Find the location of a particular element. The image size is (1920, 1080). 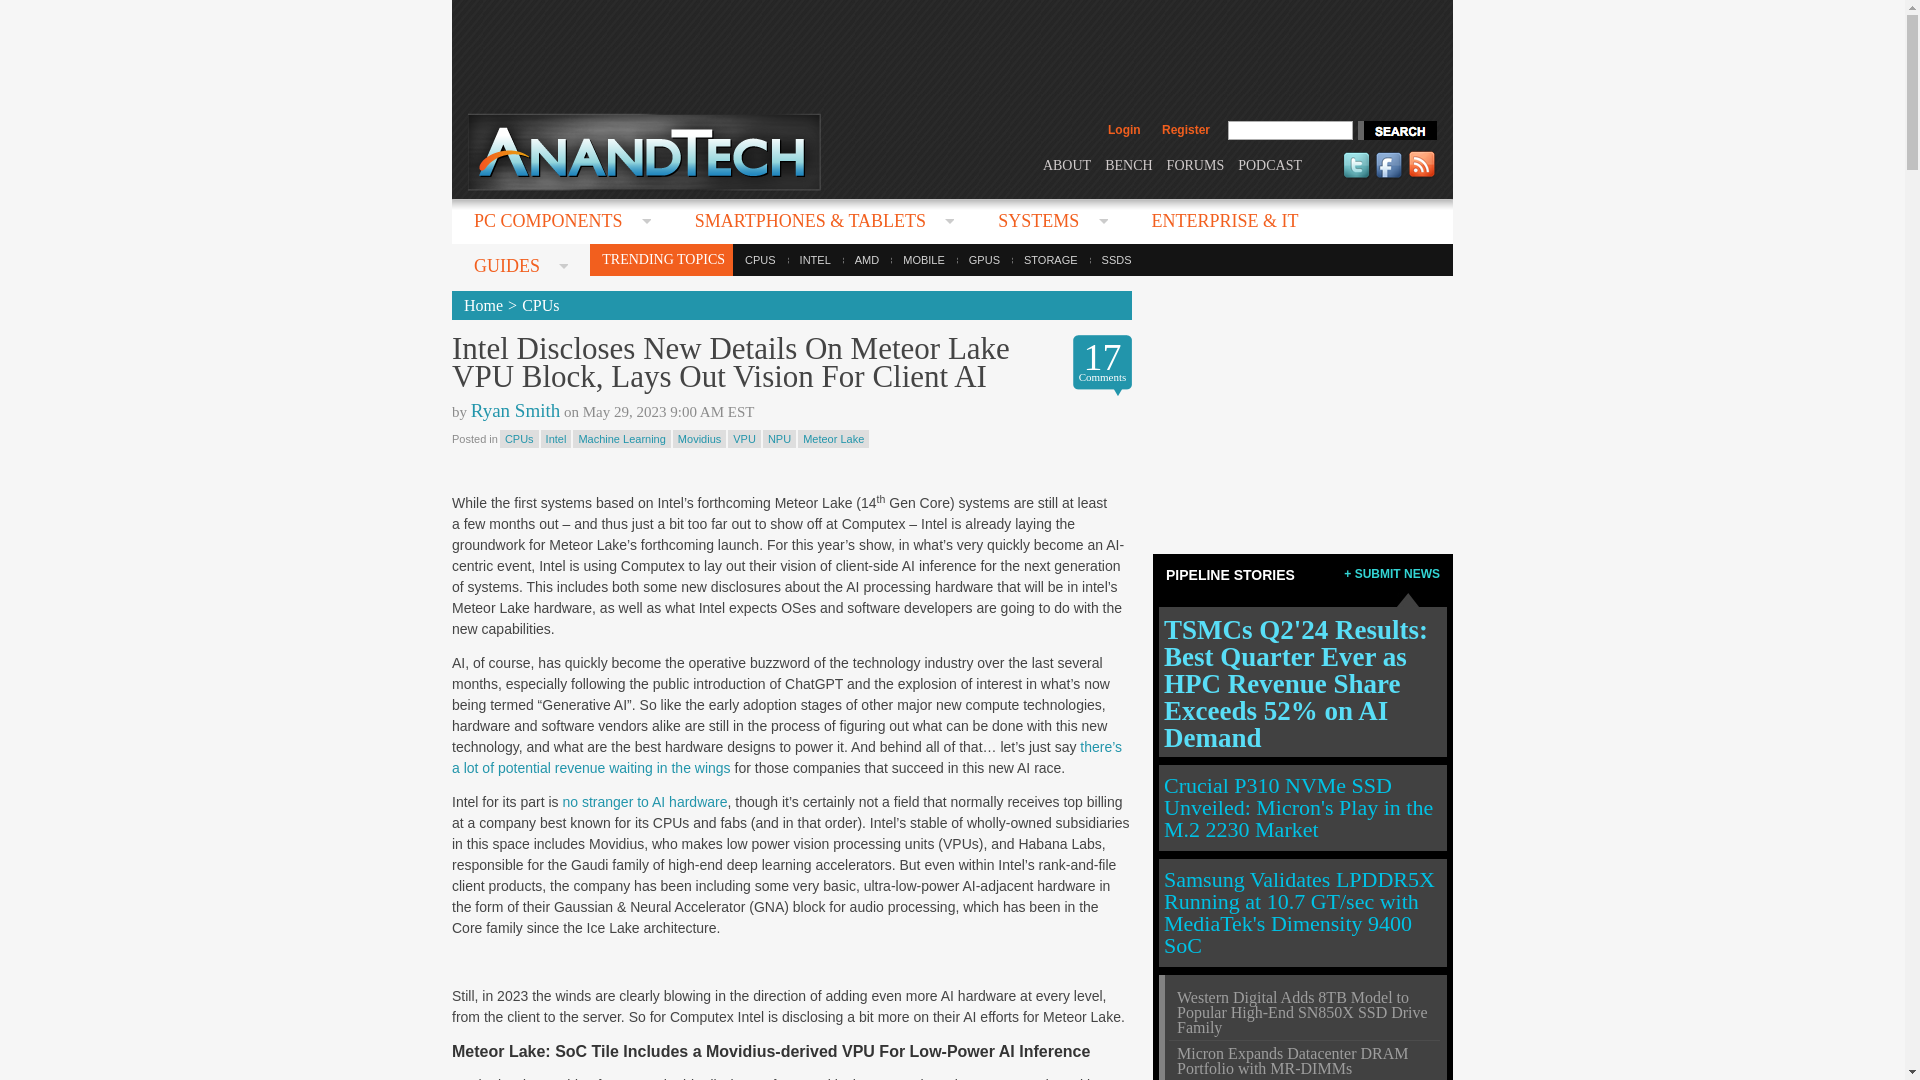

BENCH is located at coordinates (1128, 164).